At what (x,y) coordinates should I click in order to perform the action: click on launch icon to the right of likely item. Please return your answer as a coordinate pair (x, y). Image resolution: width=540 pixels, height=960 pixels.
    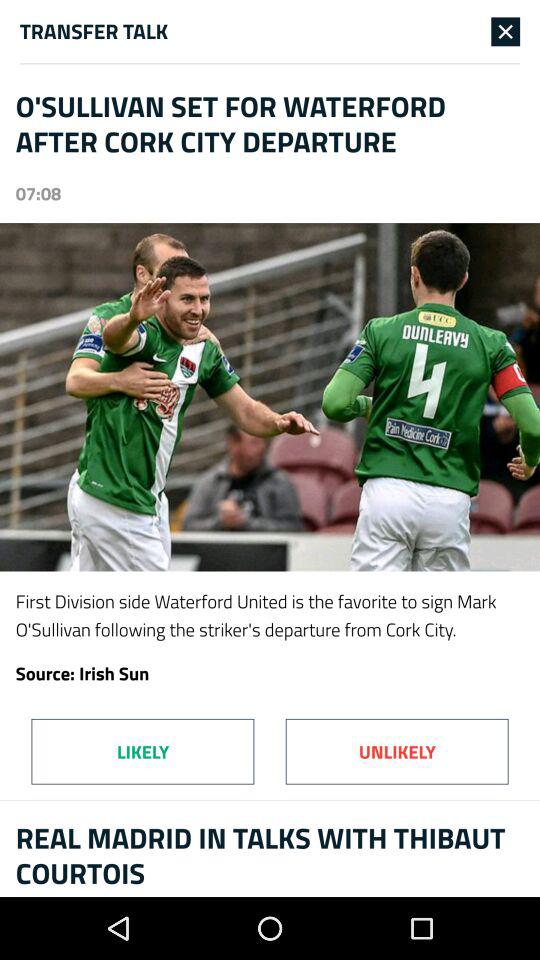
    Looking at the image, I should click on (396, 751).